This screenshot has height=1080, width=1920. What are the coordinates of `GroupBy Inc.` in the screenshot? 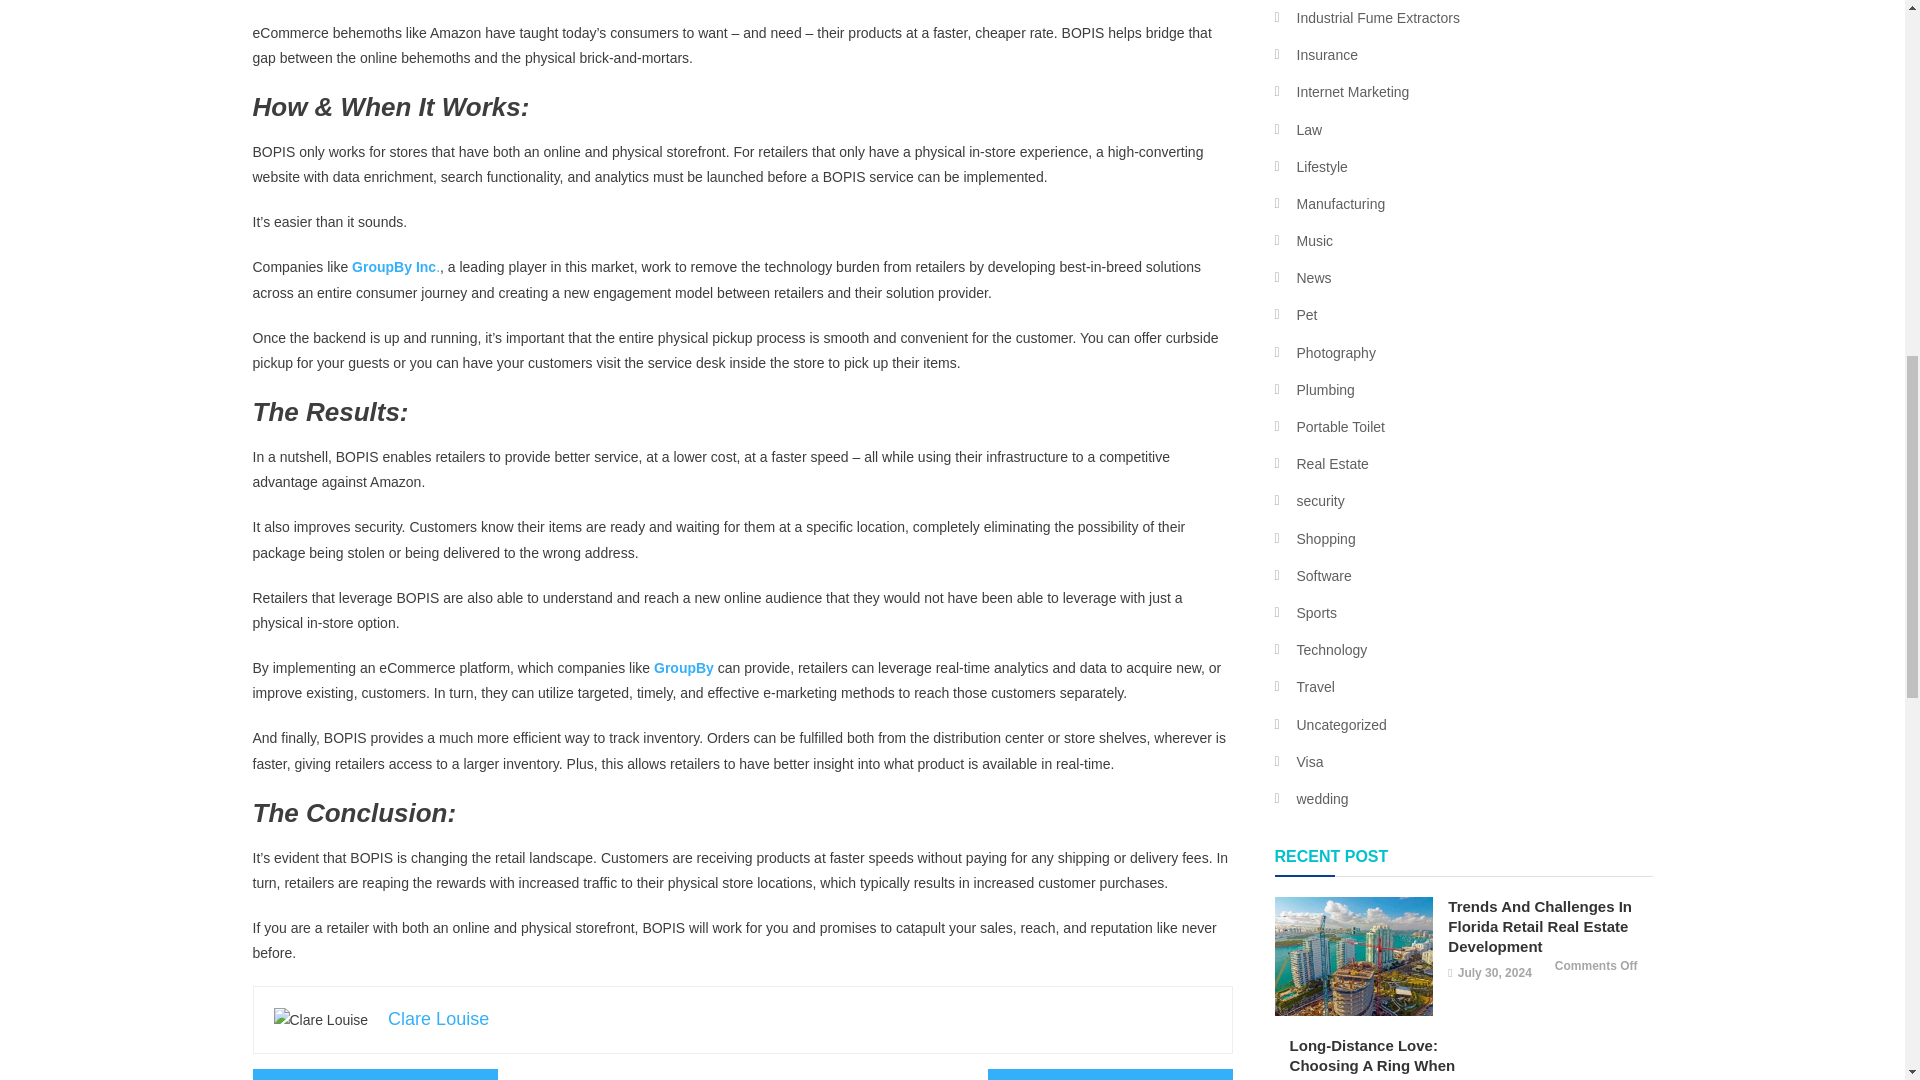 It's located at (395, 267).